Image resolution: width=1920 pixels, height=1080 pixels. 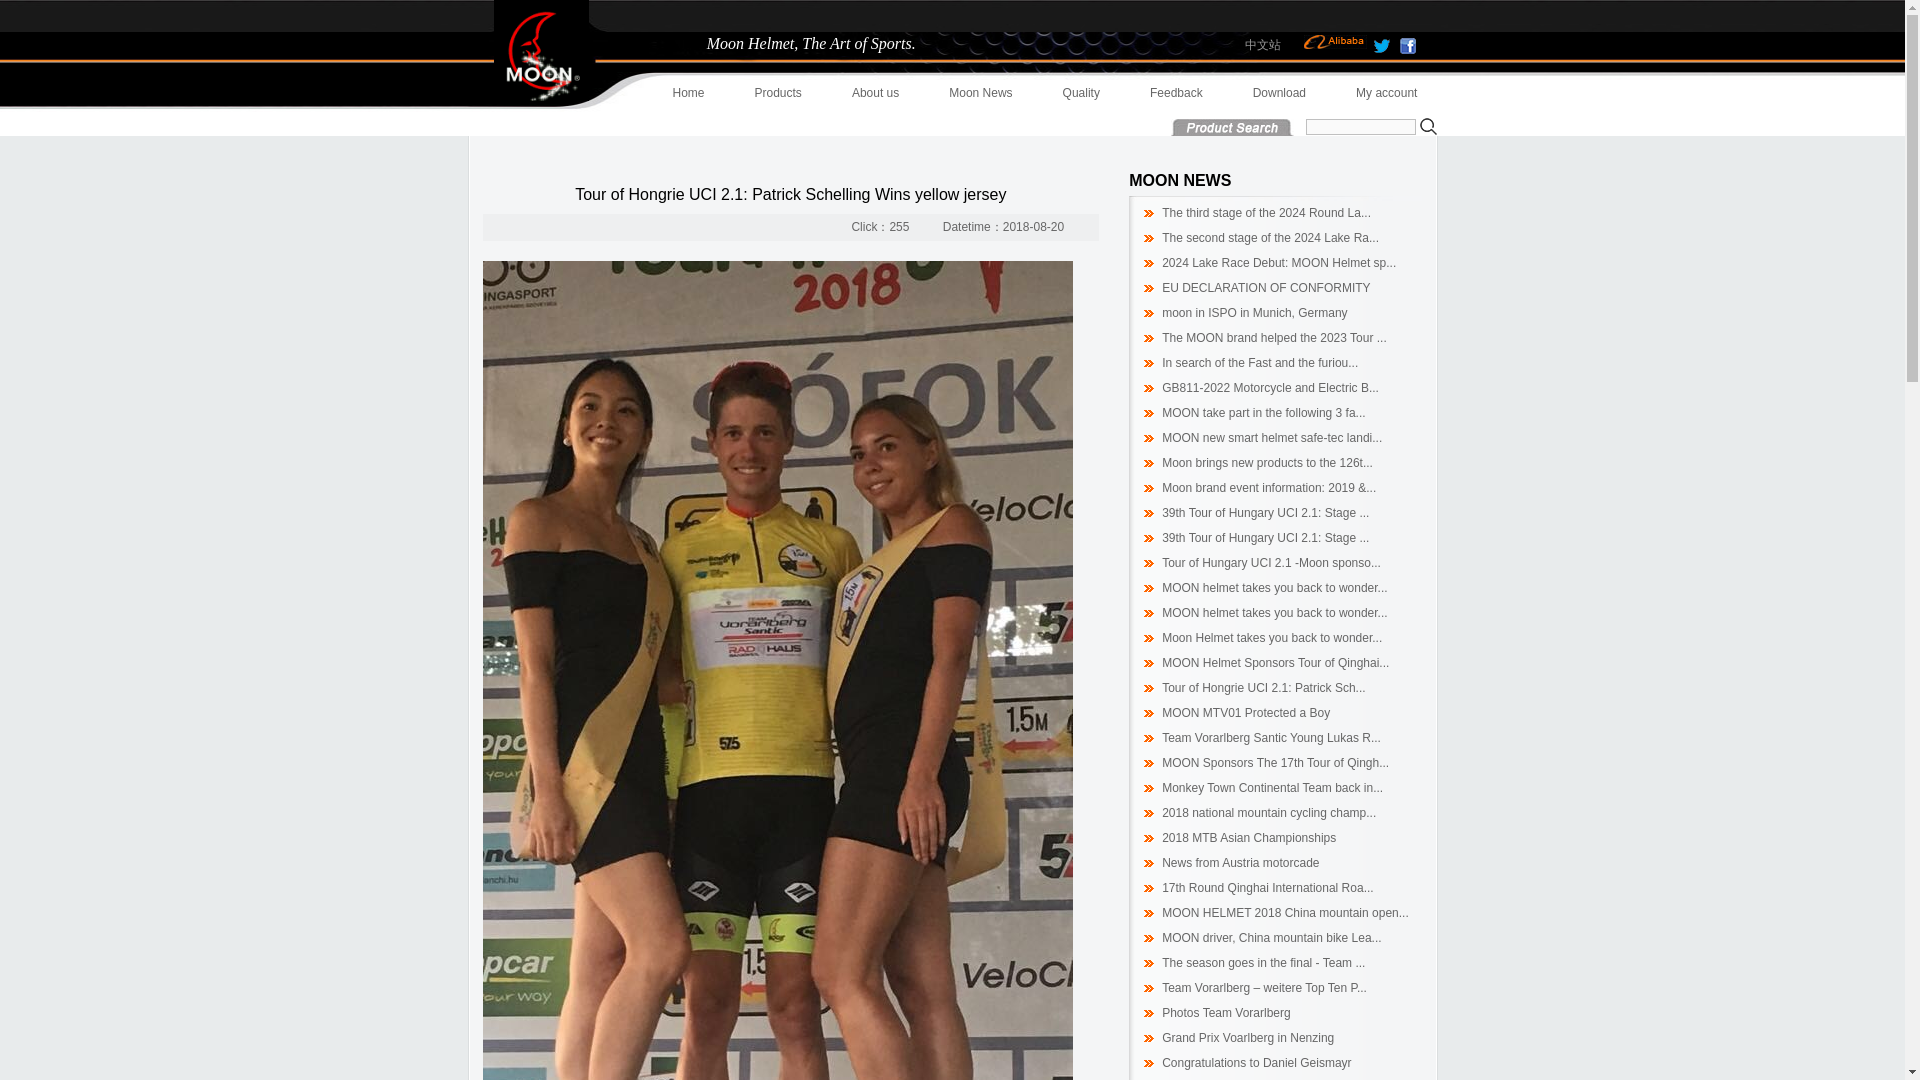 I want to click on 2024 Lake Race Debut: MOON Helmet sp..., so click(x=1278, y=262).